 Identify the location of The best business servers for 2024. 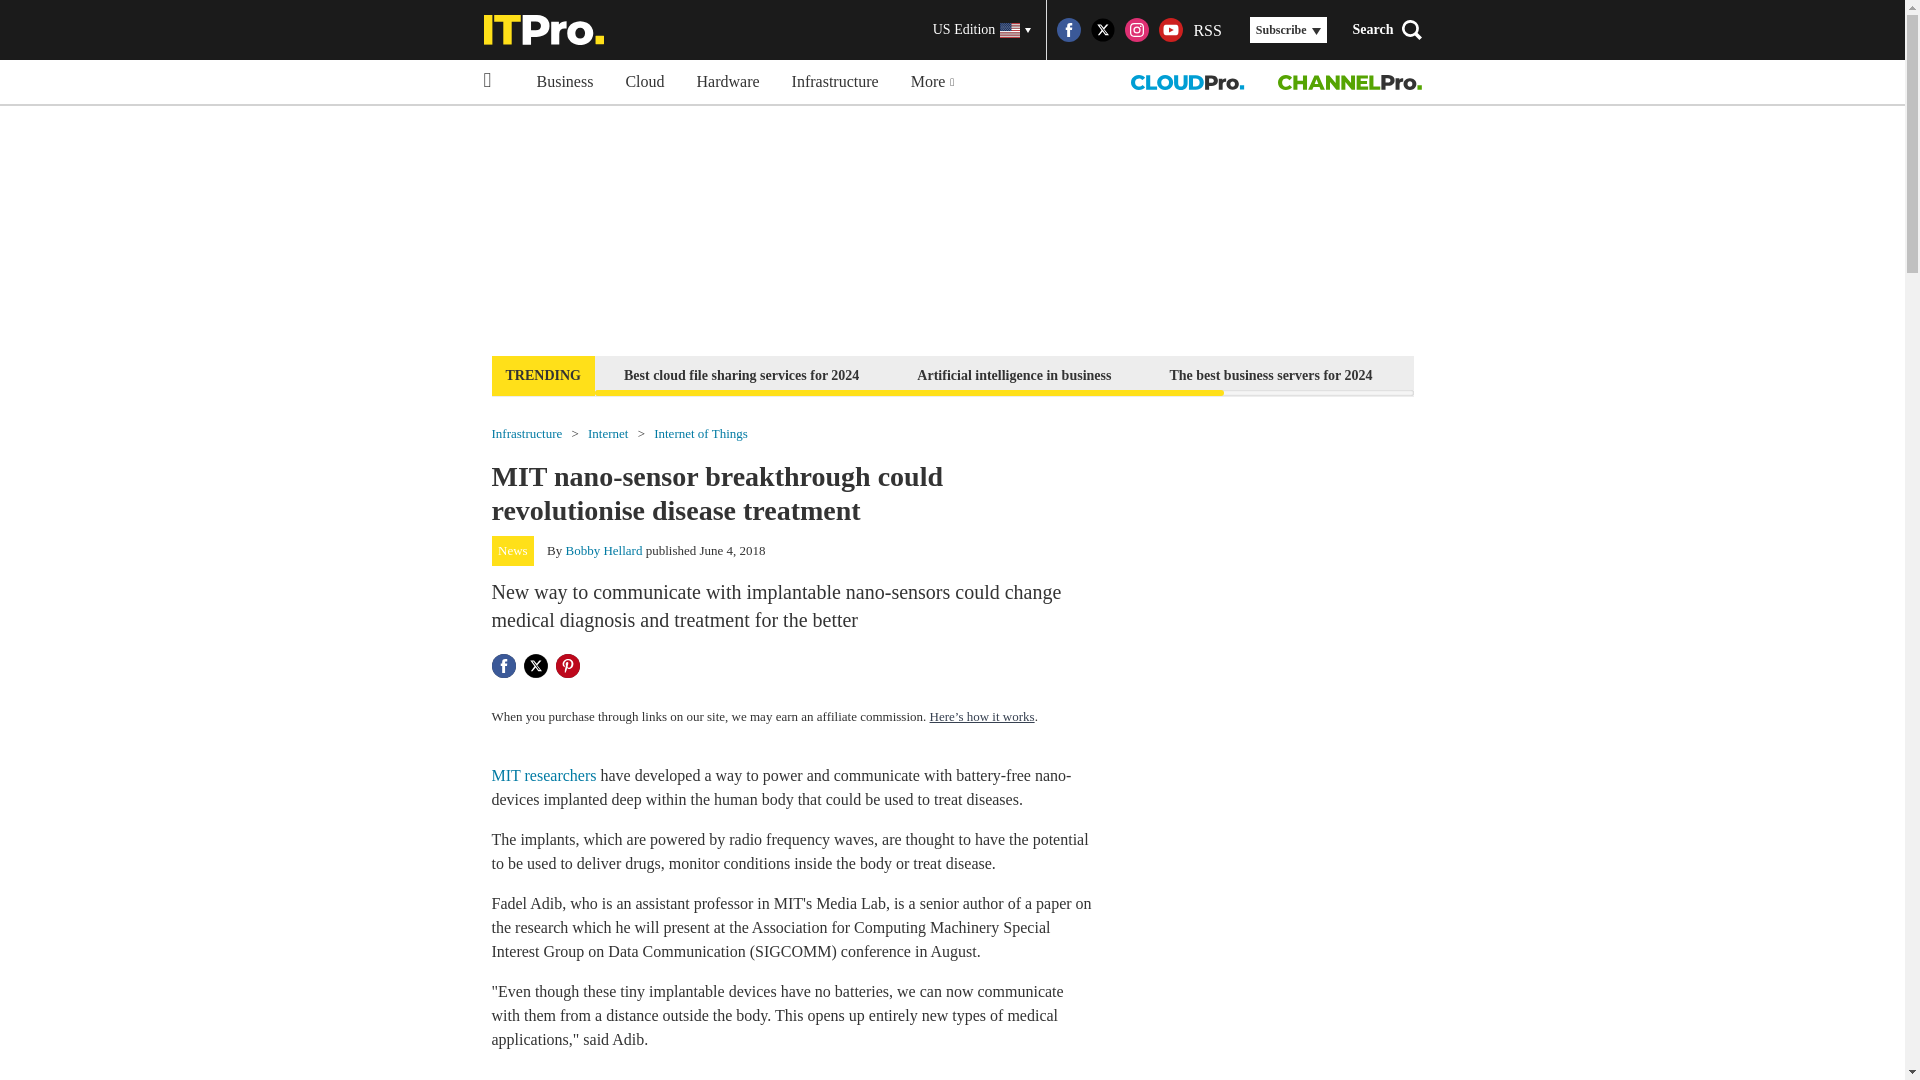
(1270, 374).